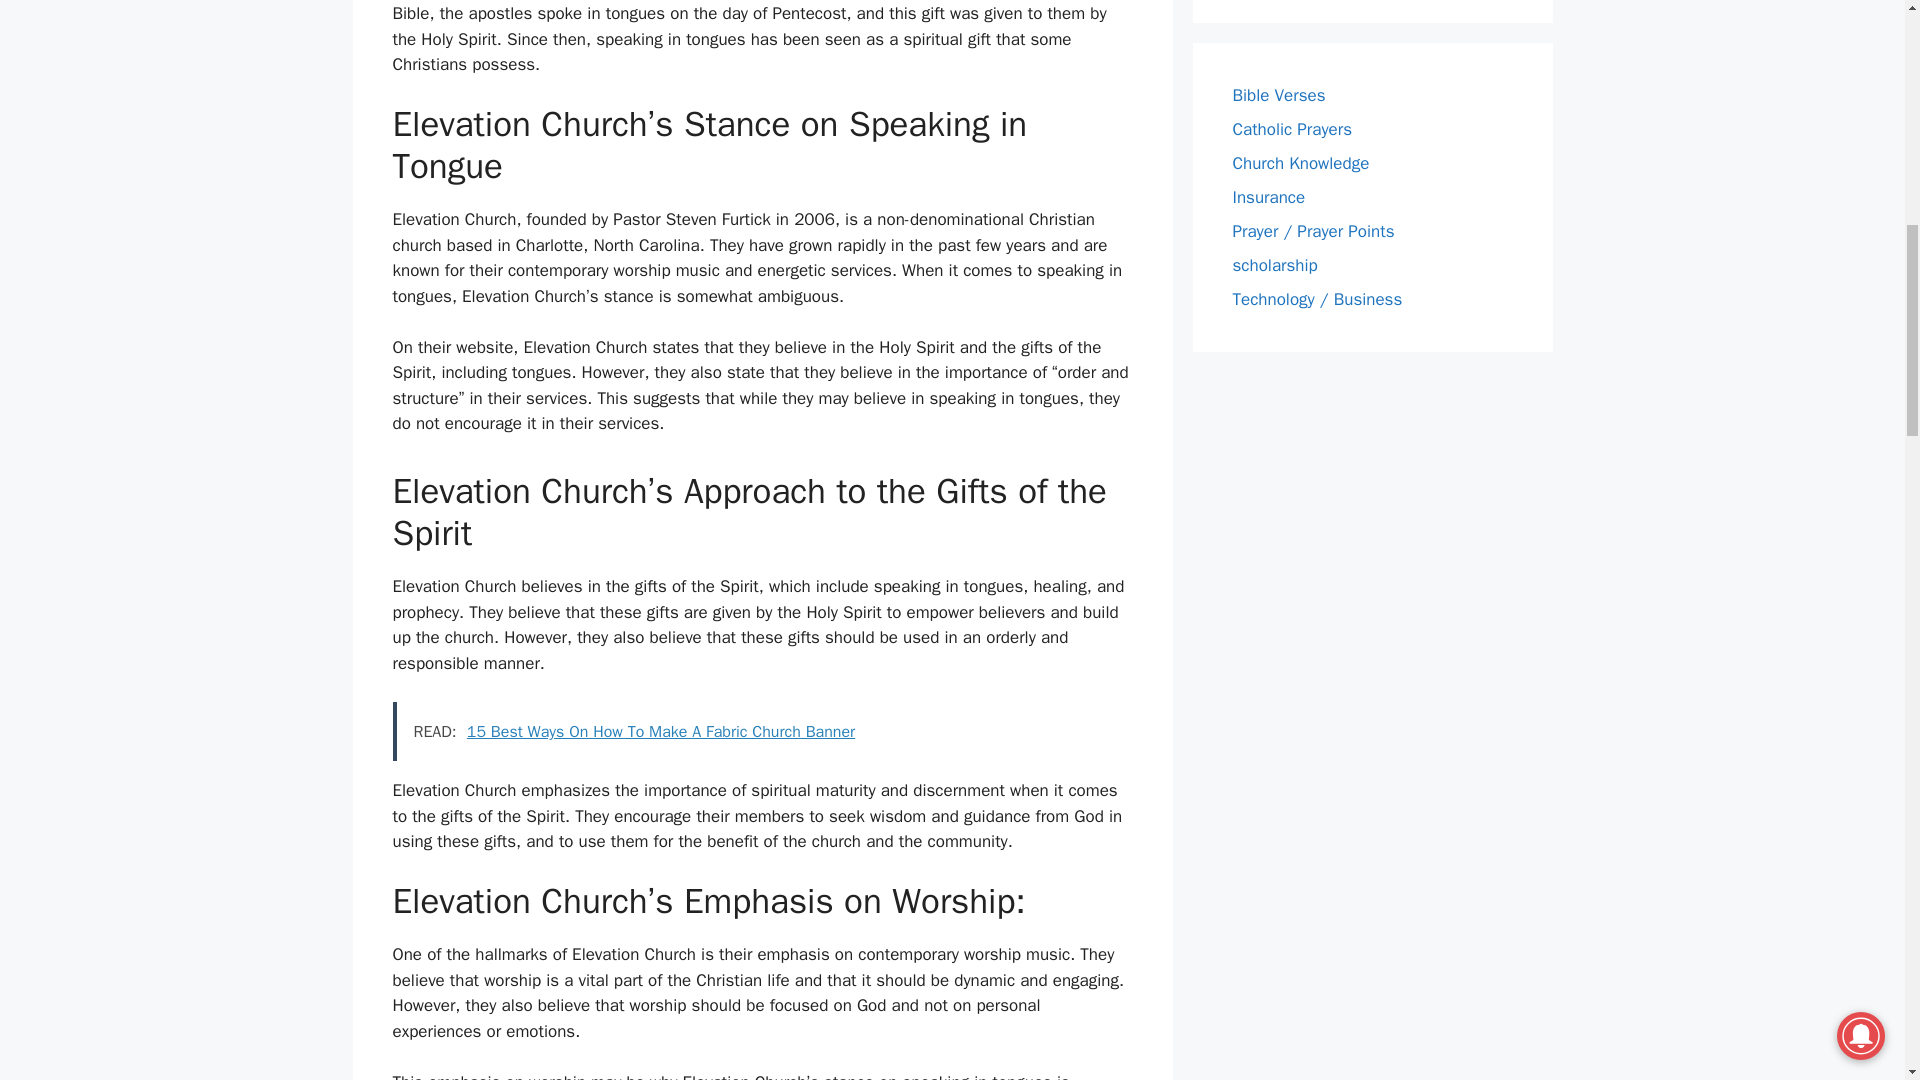 This screenshot has width=1920, height=1080. I want to click on scholarship, so click(1274, 265).